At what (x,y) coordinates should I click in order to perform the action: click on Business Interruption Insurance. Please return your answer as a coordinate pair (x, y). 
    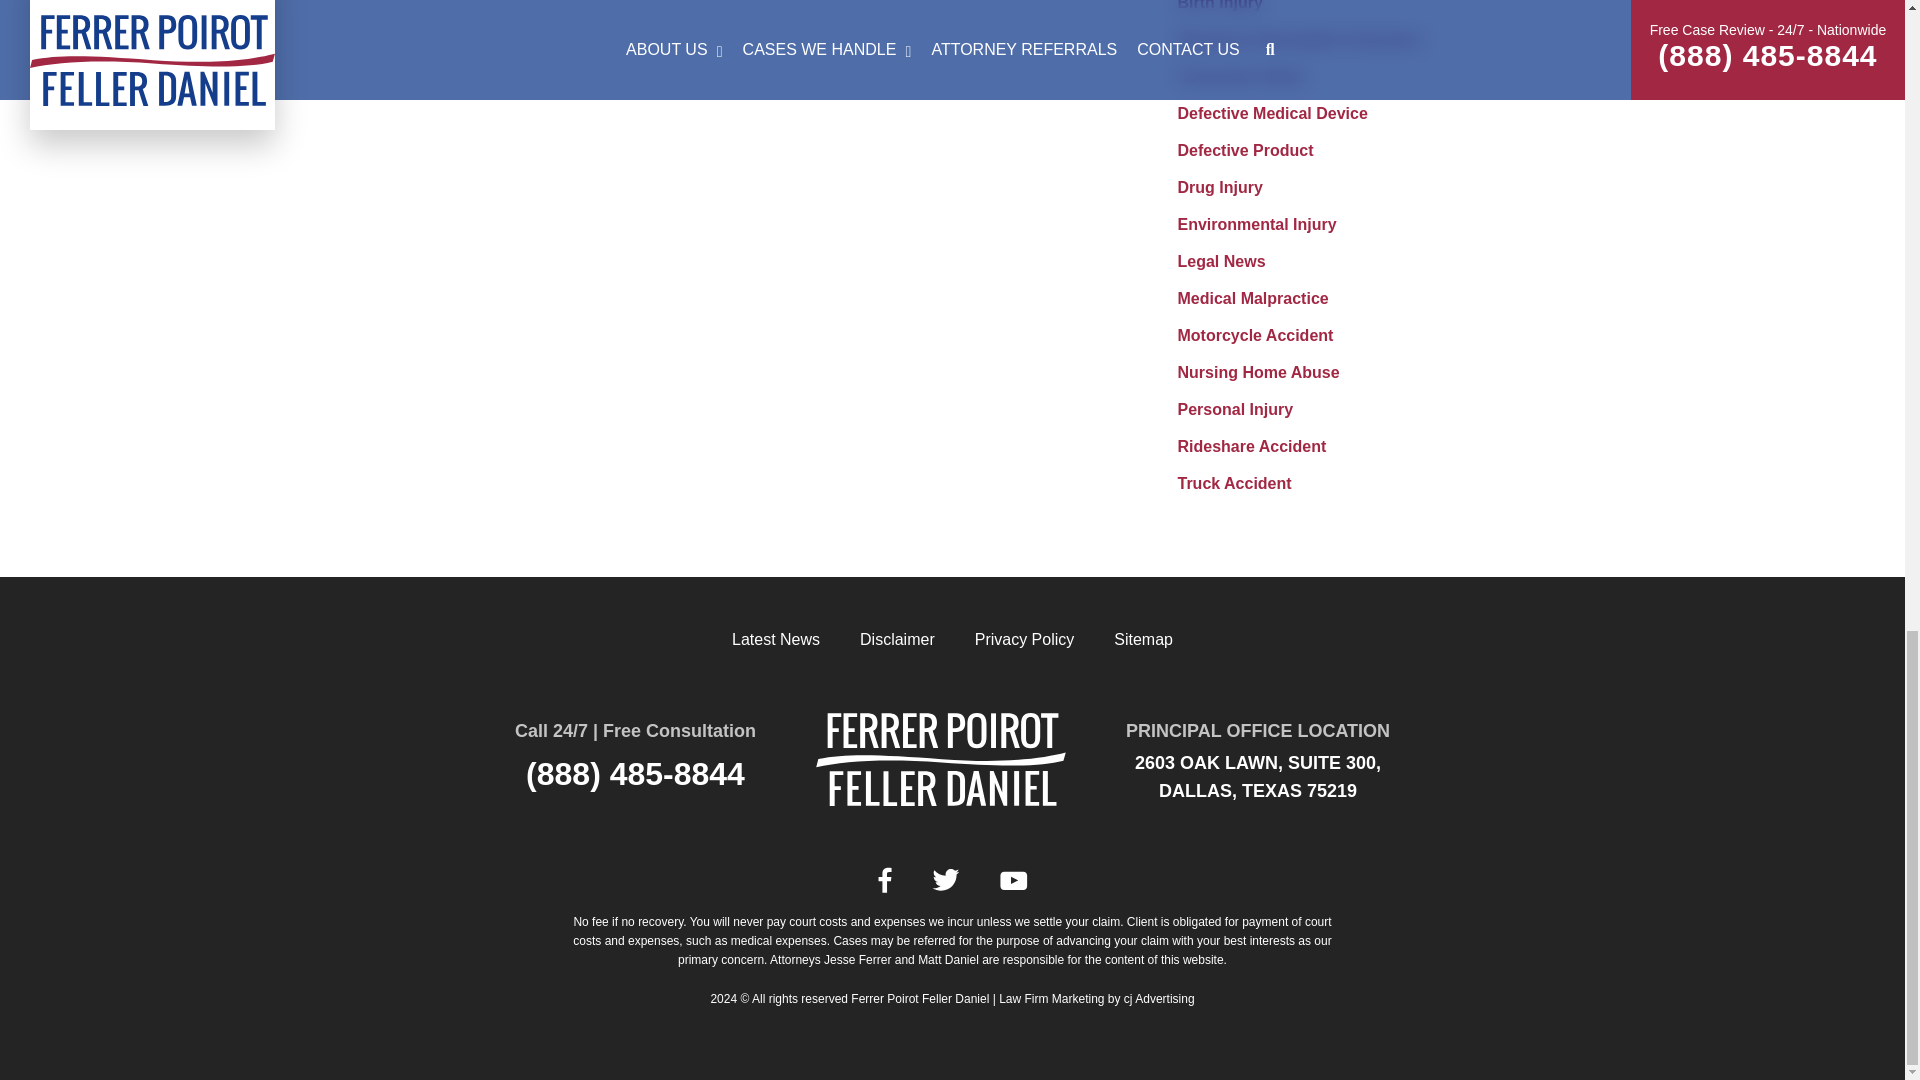
    Looking at the image, I should click on (1300, 39).